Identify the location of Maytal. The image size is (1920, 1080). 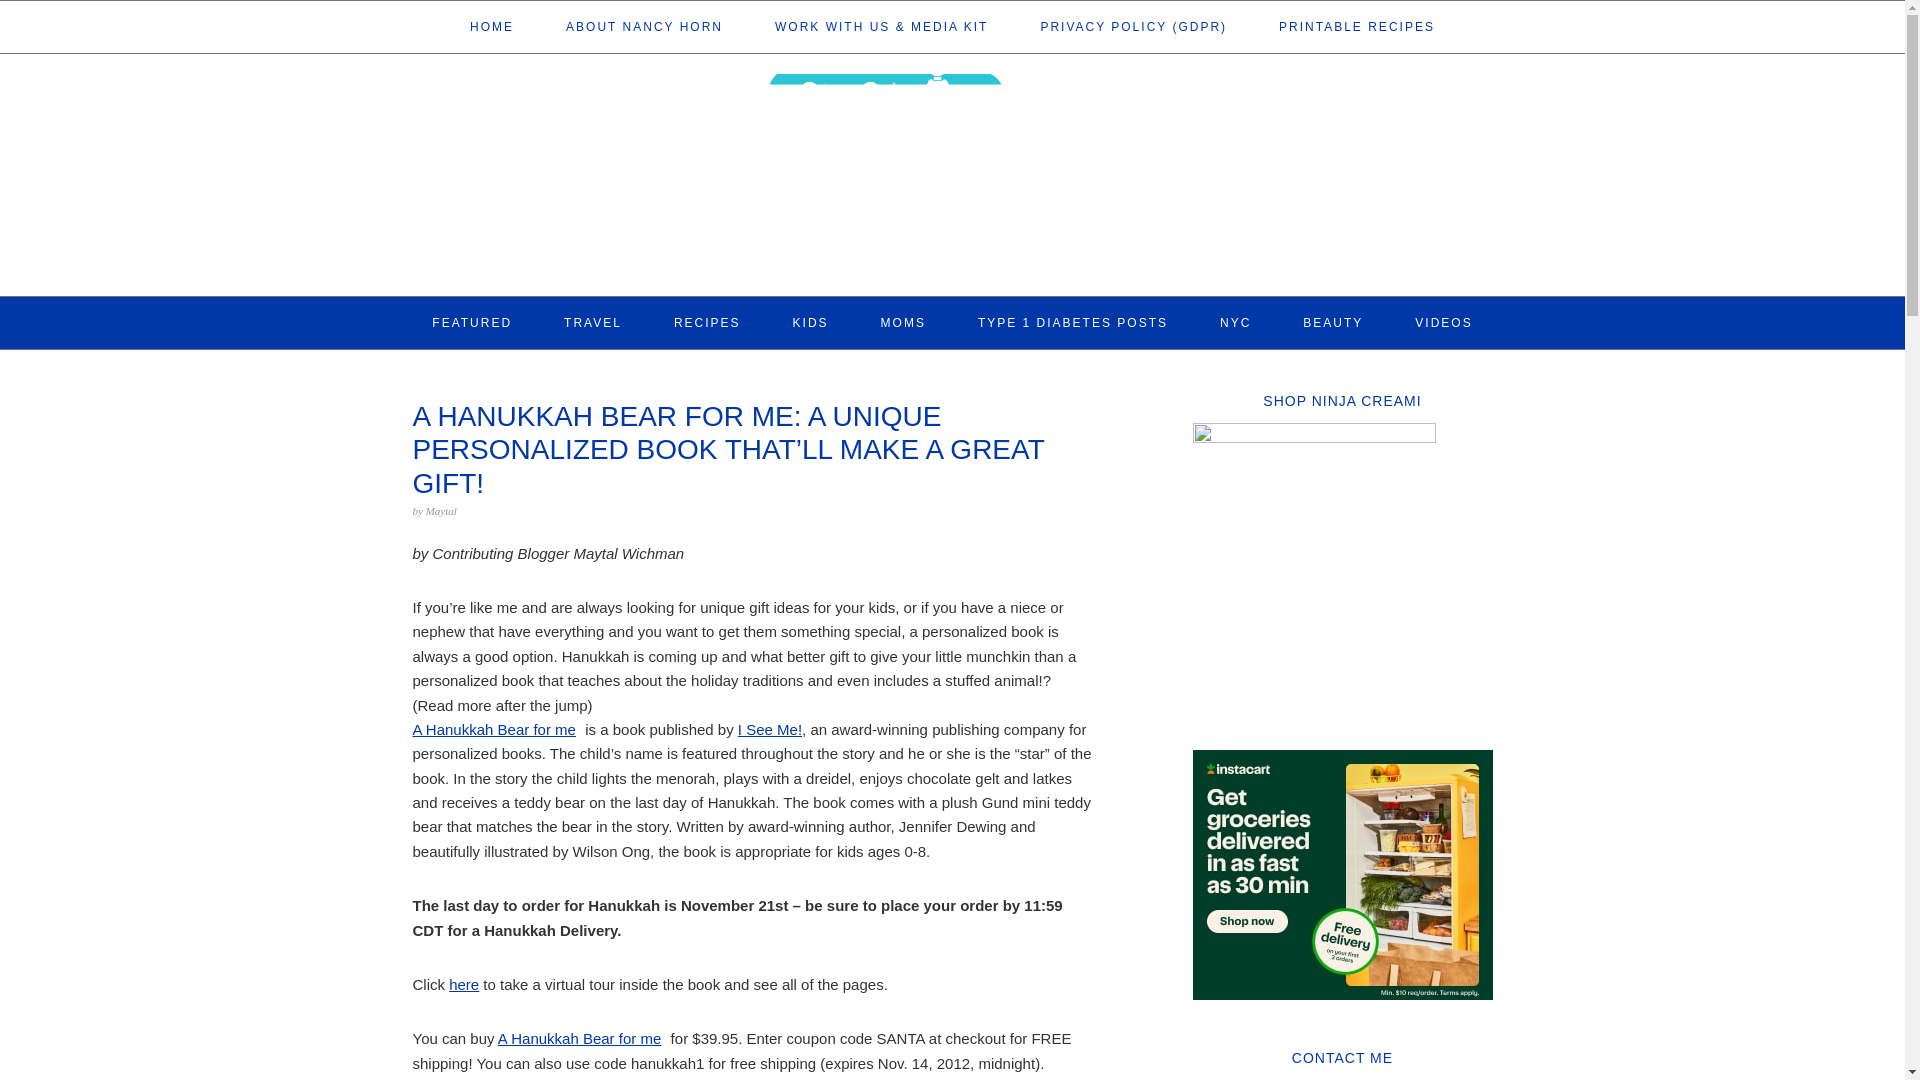
(441, 511).